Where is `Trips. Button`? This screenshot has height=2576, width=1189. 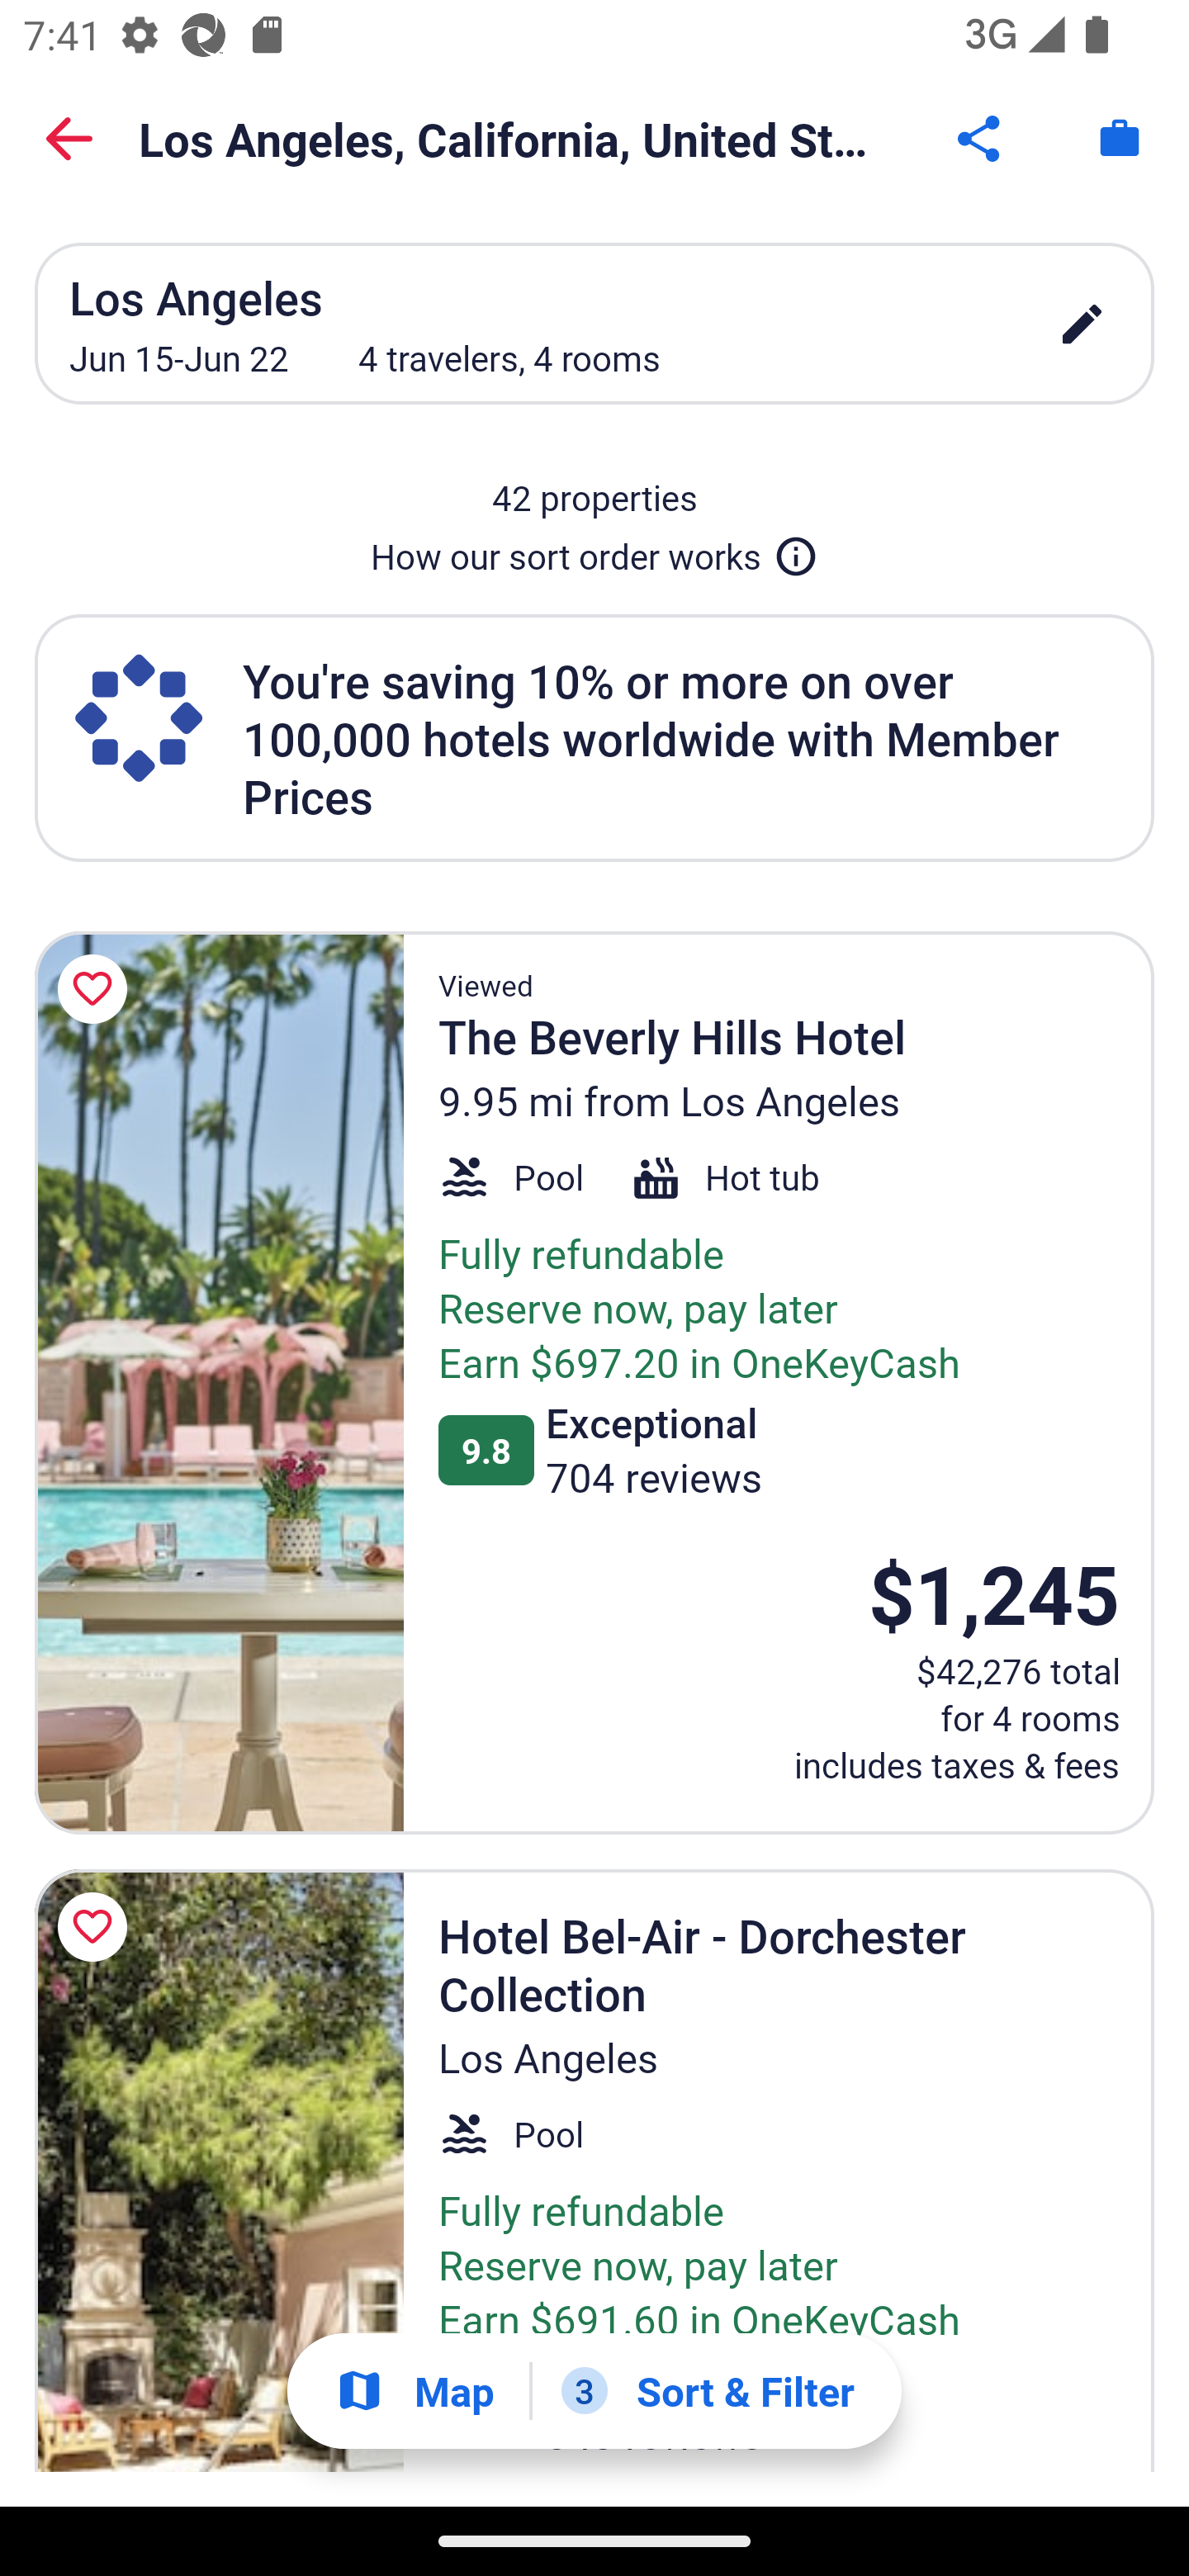 Trips. Button is located at coordinates (1120, 139).